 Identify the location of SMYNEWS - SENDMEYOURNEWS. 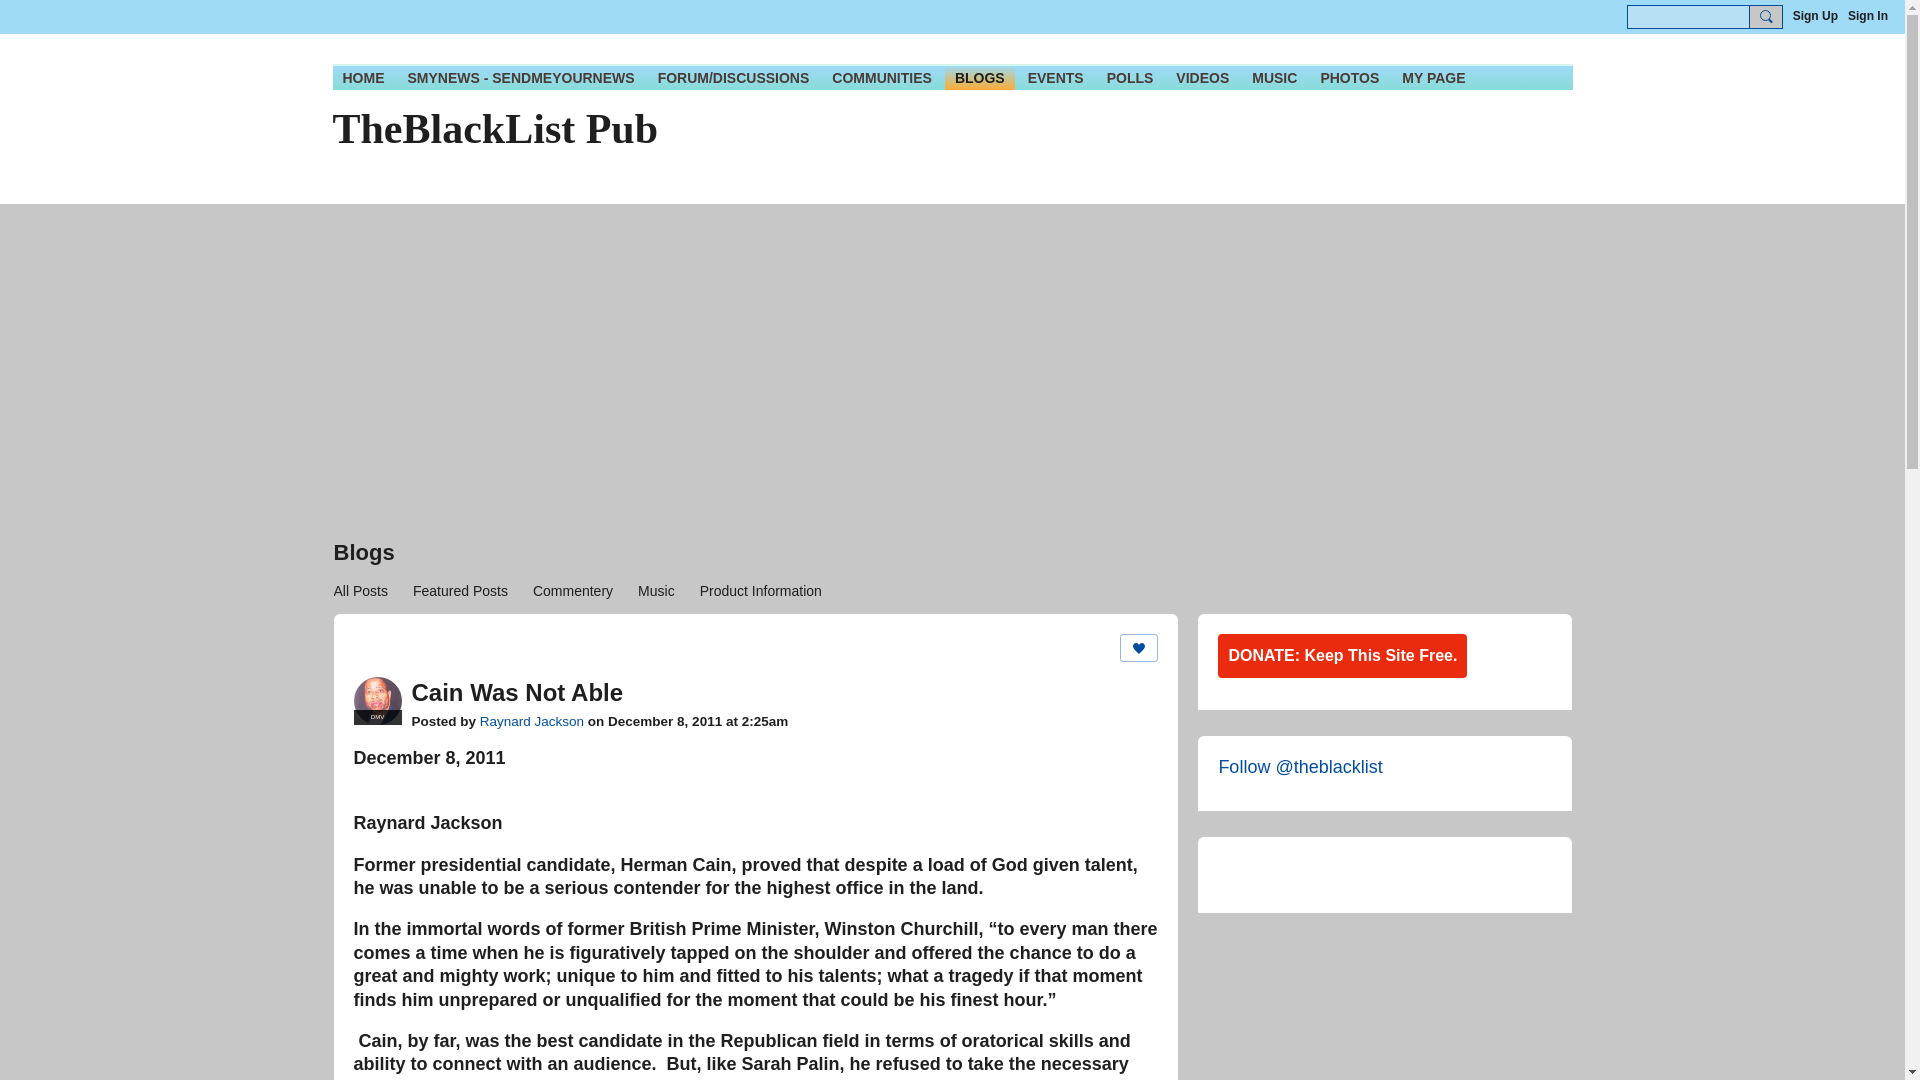
(521, 77).